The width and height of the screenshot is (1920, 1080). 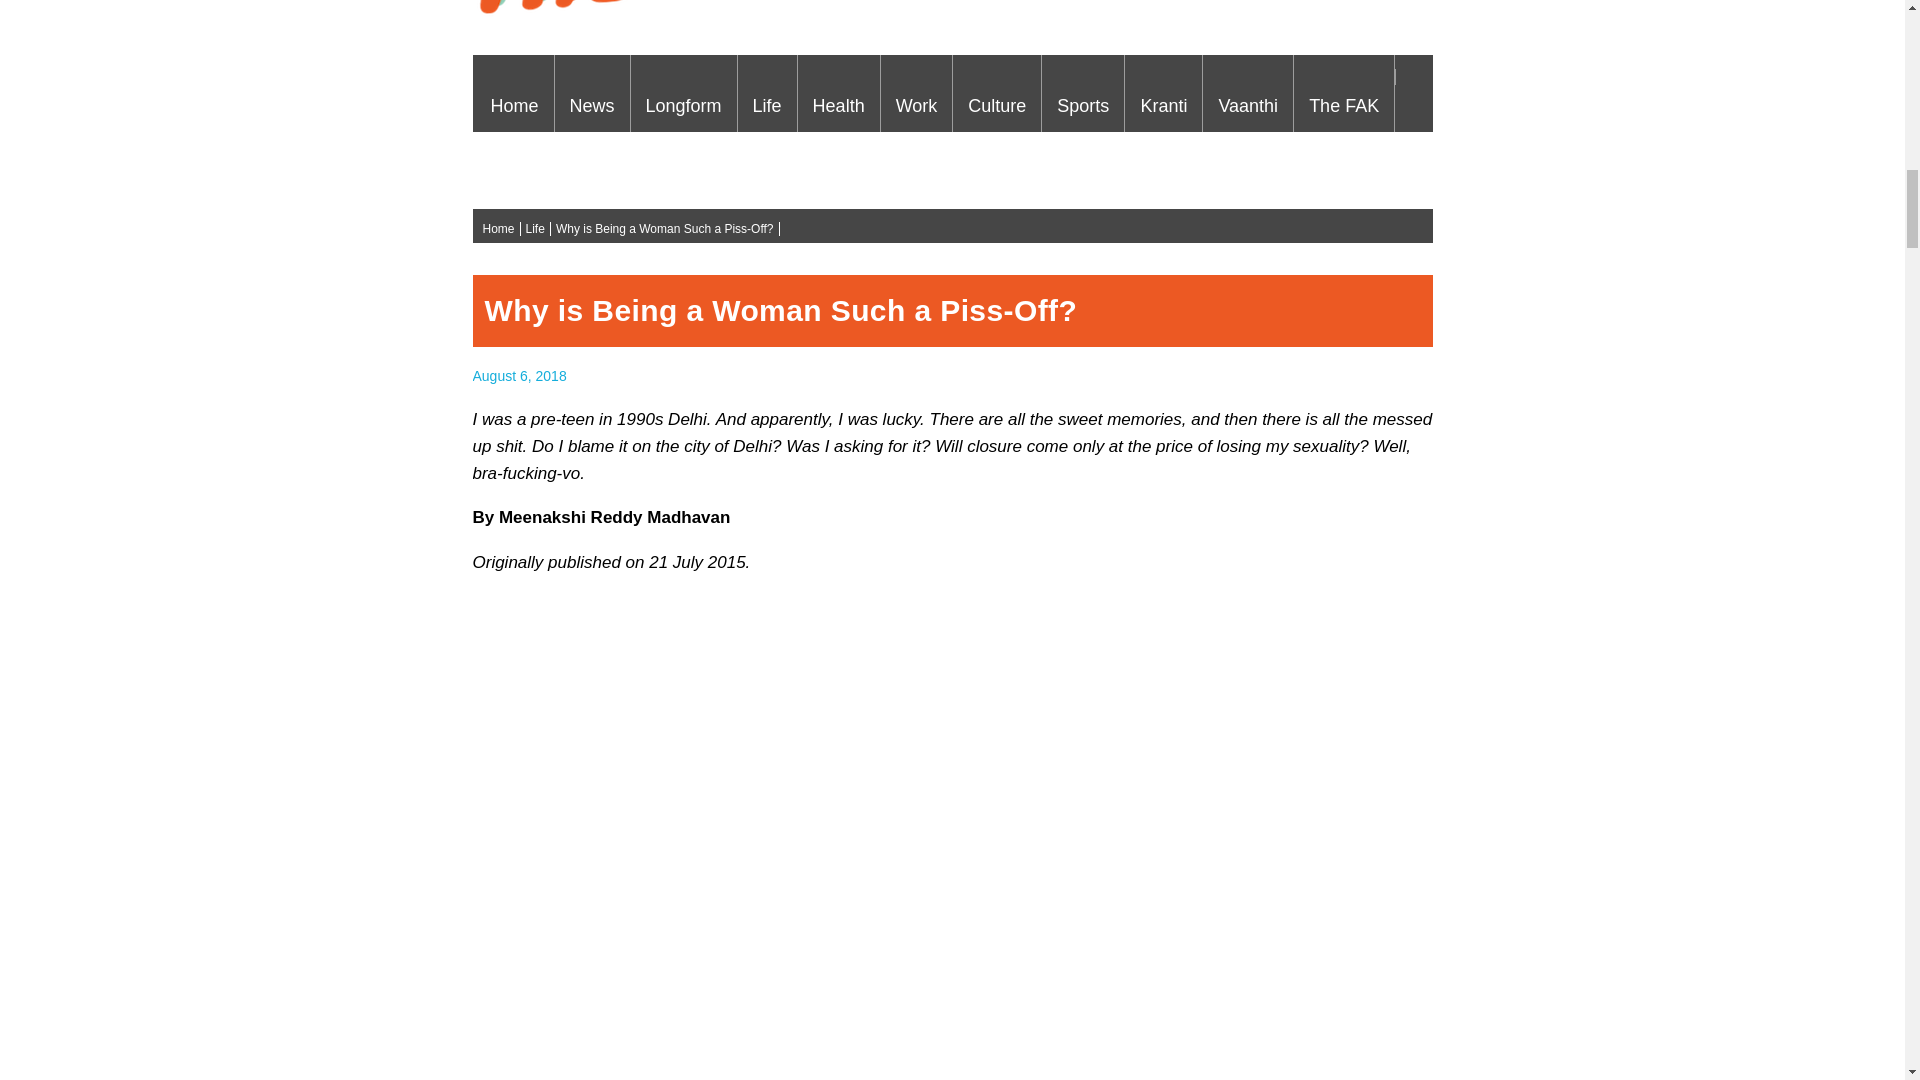 What do you see at coordinates (916, 92) in the screenshot?
I see `Work` at bounding box center [916, 92].